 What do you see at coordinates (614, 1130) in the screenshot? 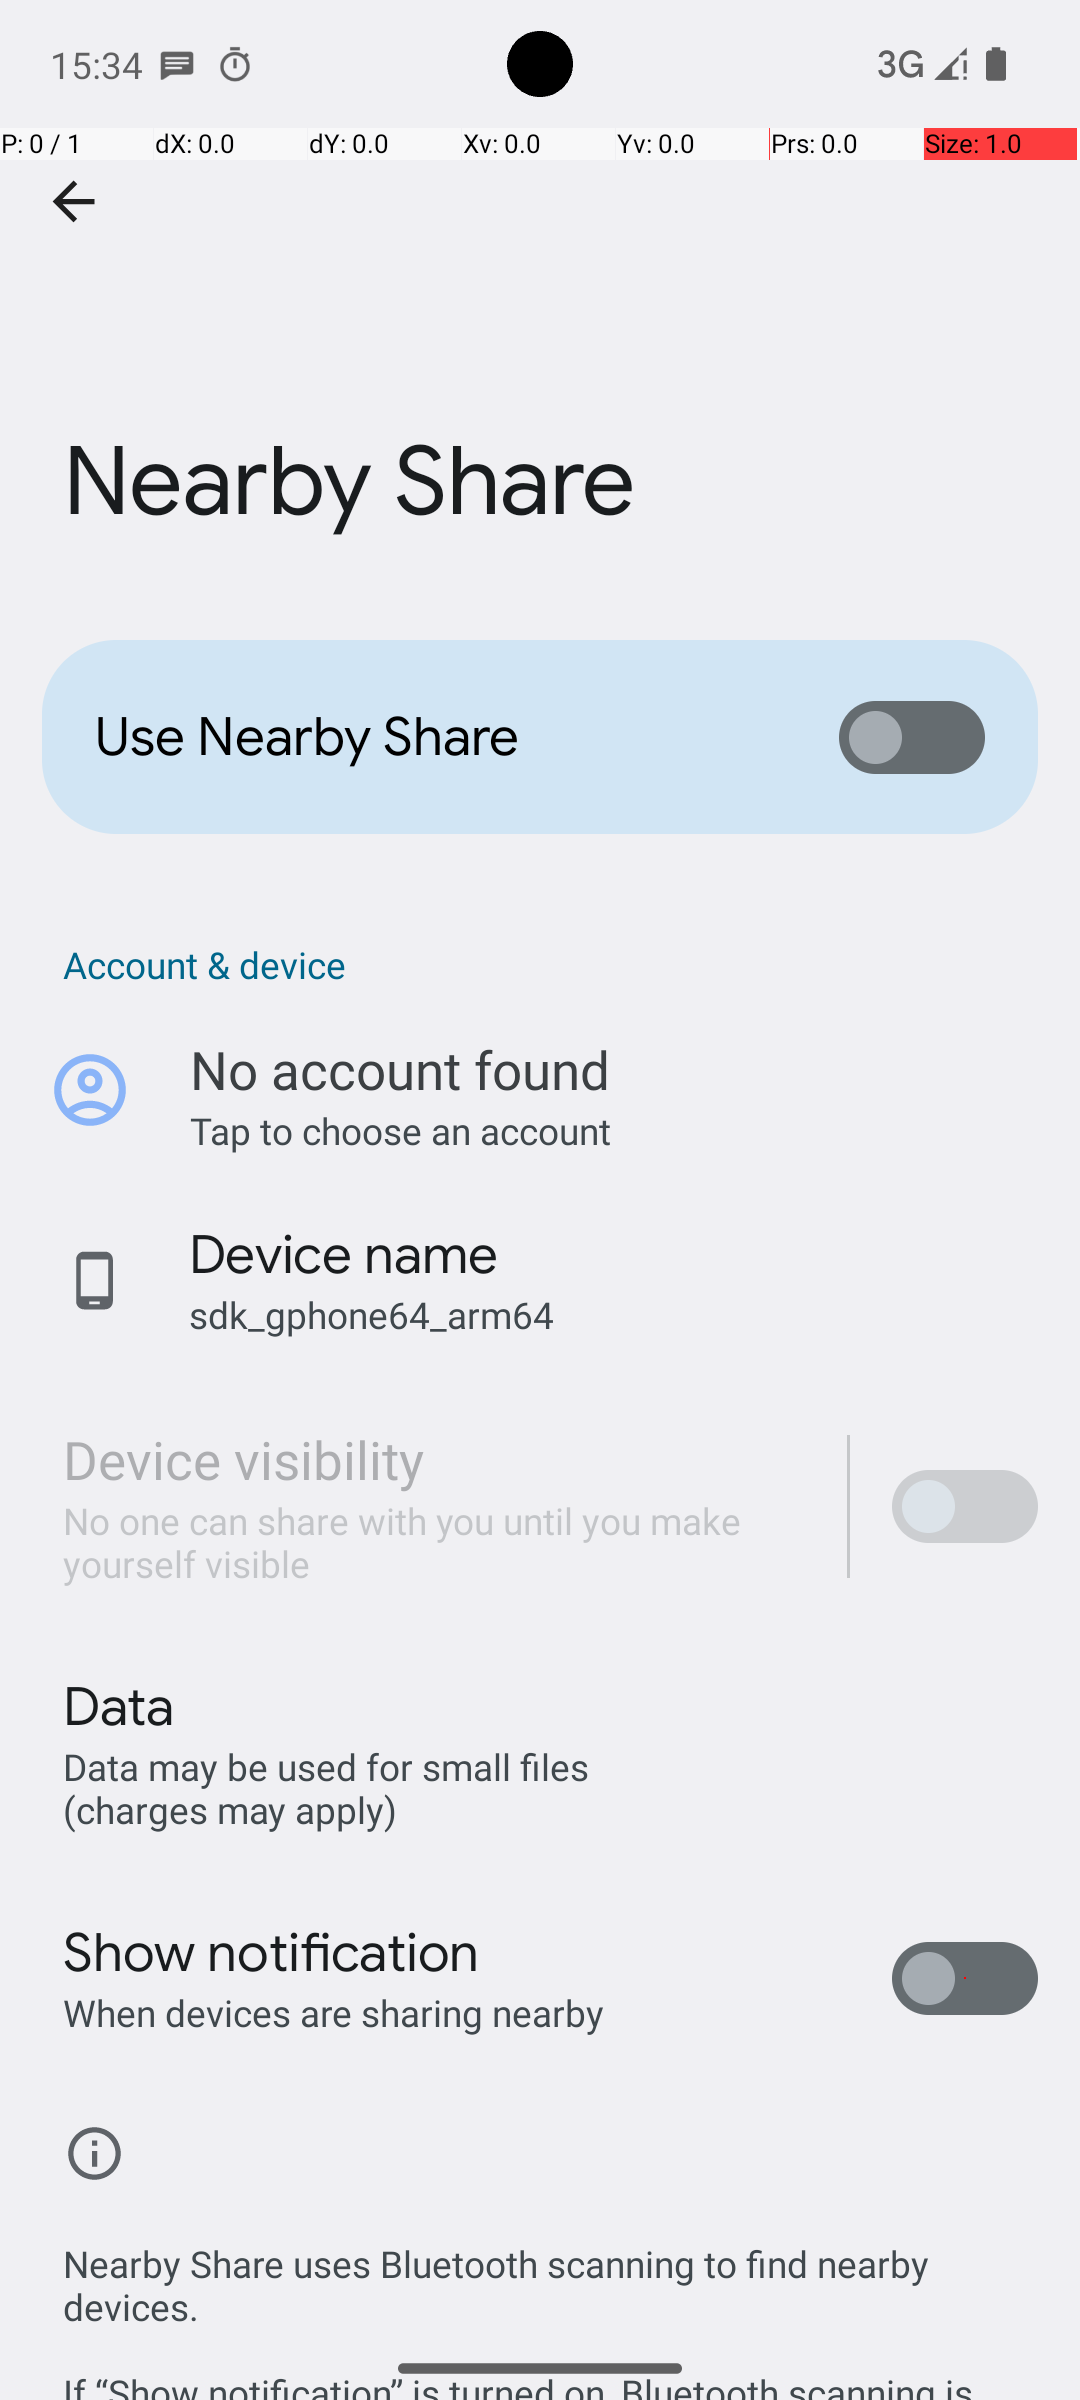
I see `Tap to choose an account` at bounding box center [614, 1130].